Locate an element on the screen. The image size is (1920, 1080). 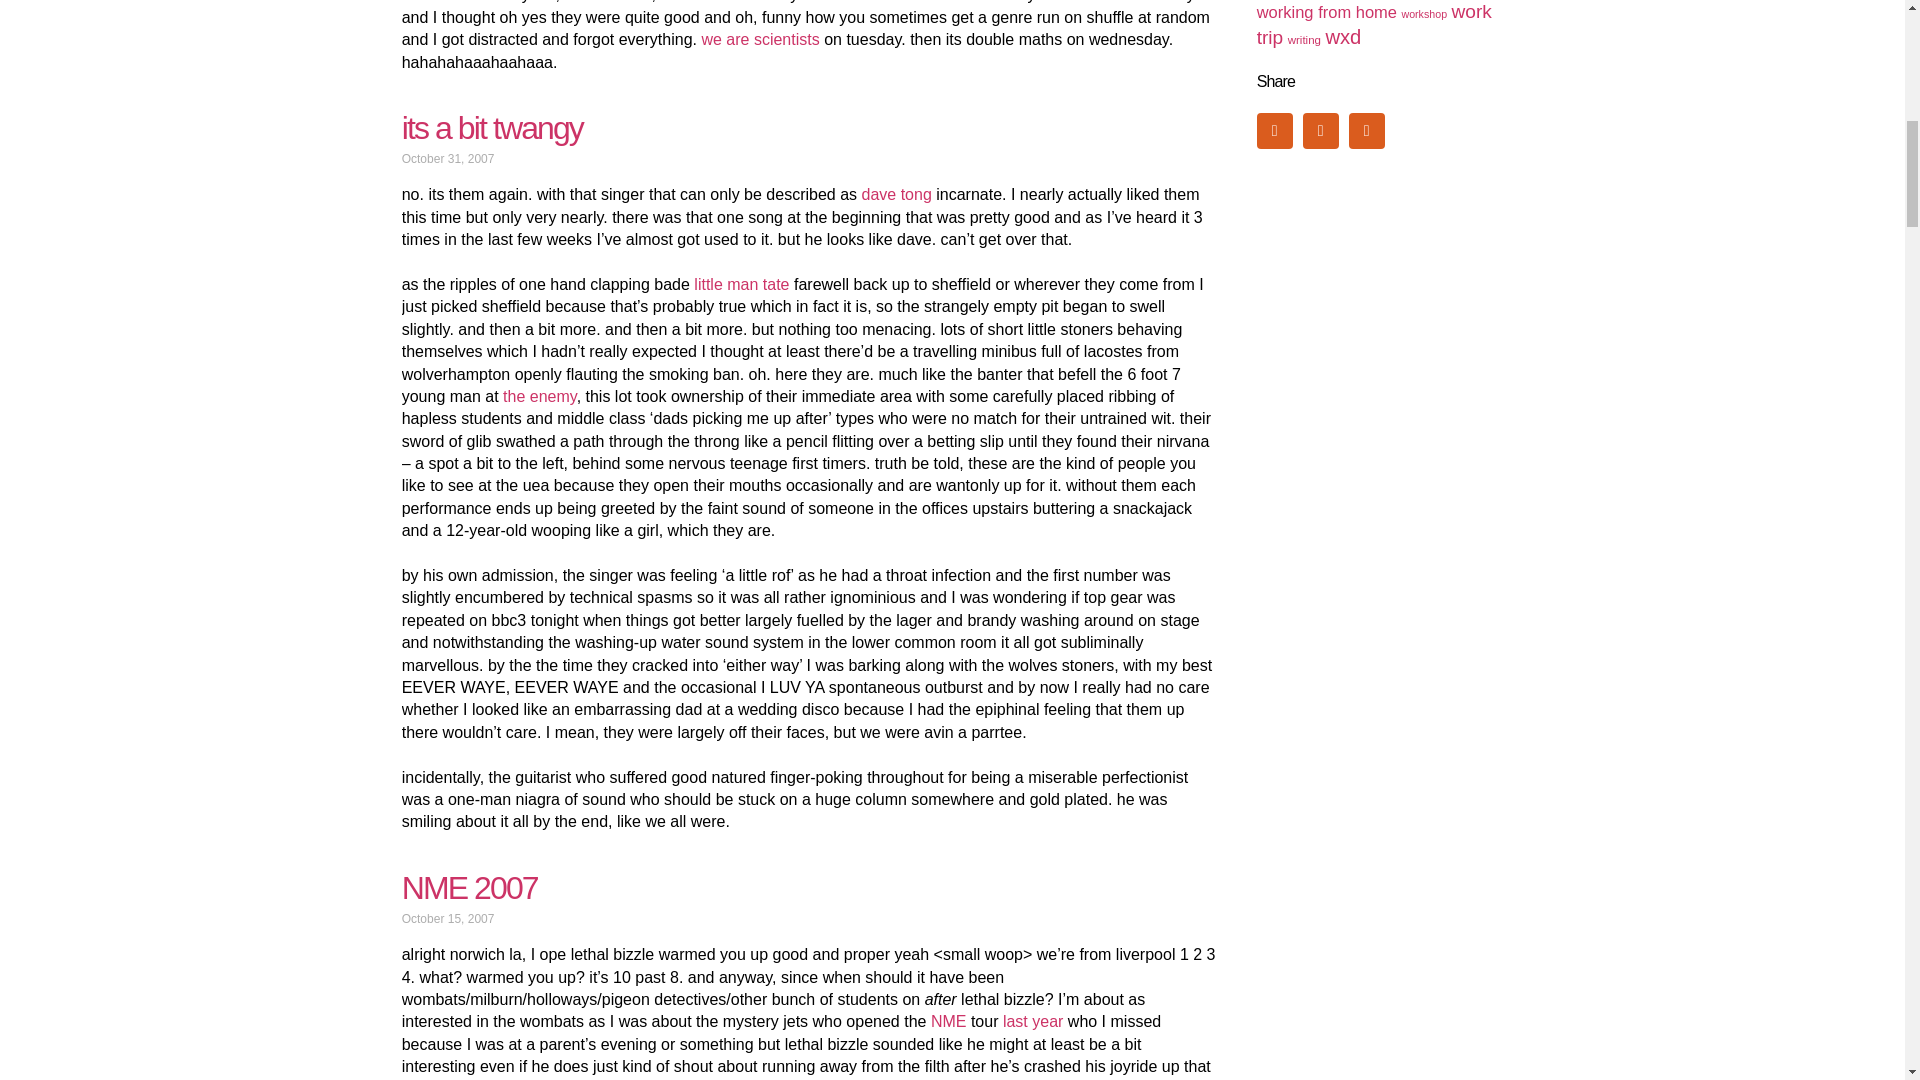
its a bit twangy is located at coordinates (492, 128).